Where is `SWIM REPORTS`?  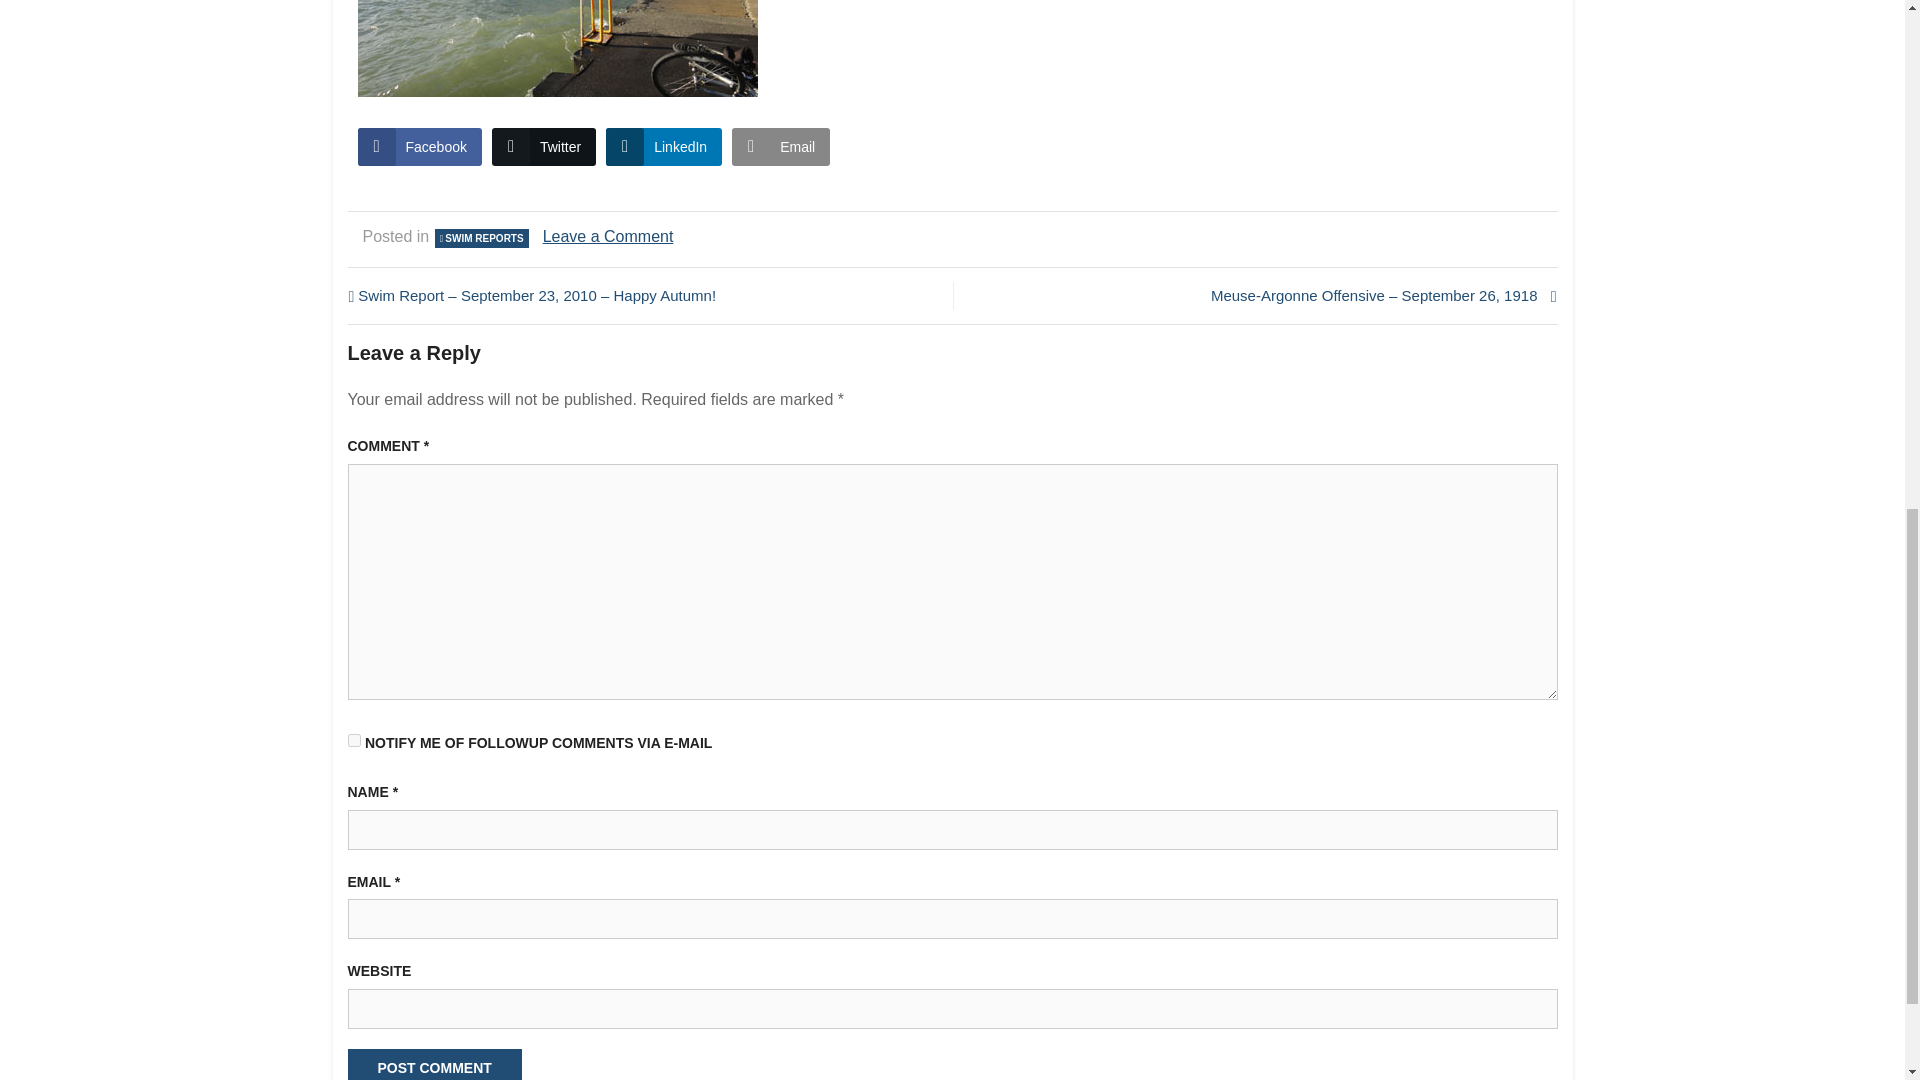
SWIM REPORTS is located at coordinates (481, 238).